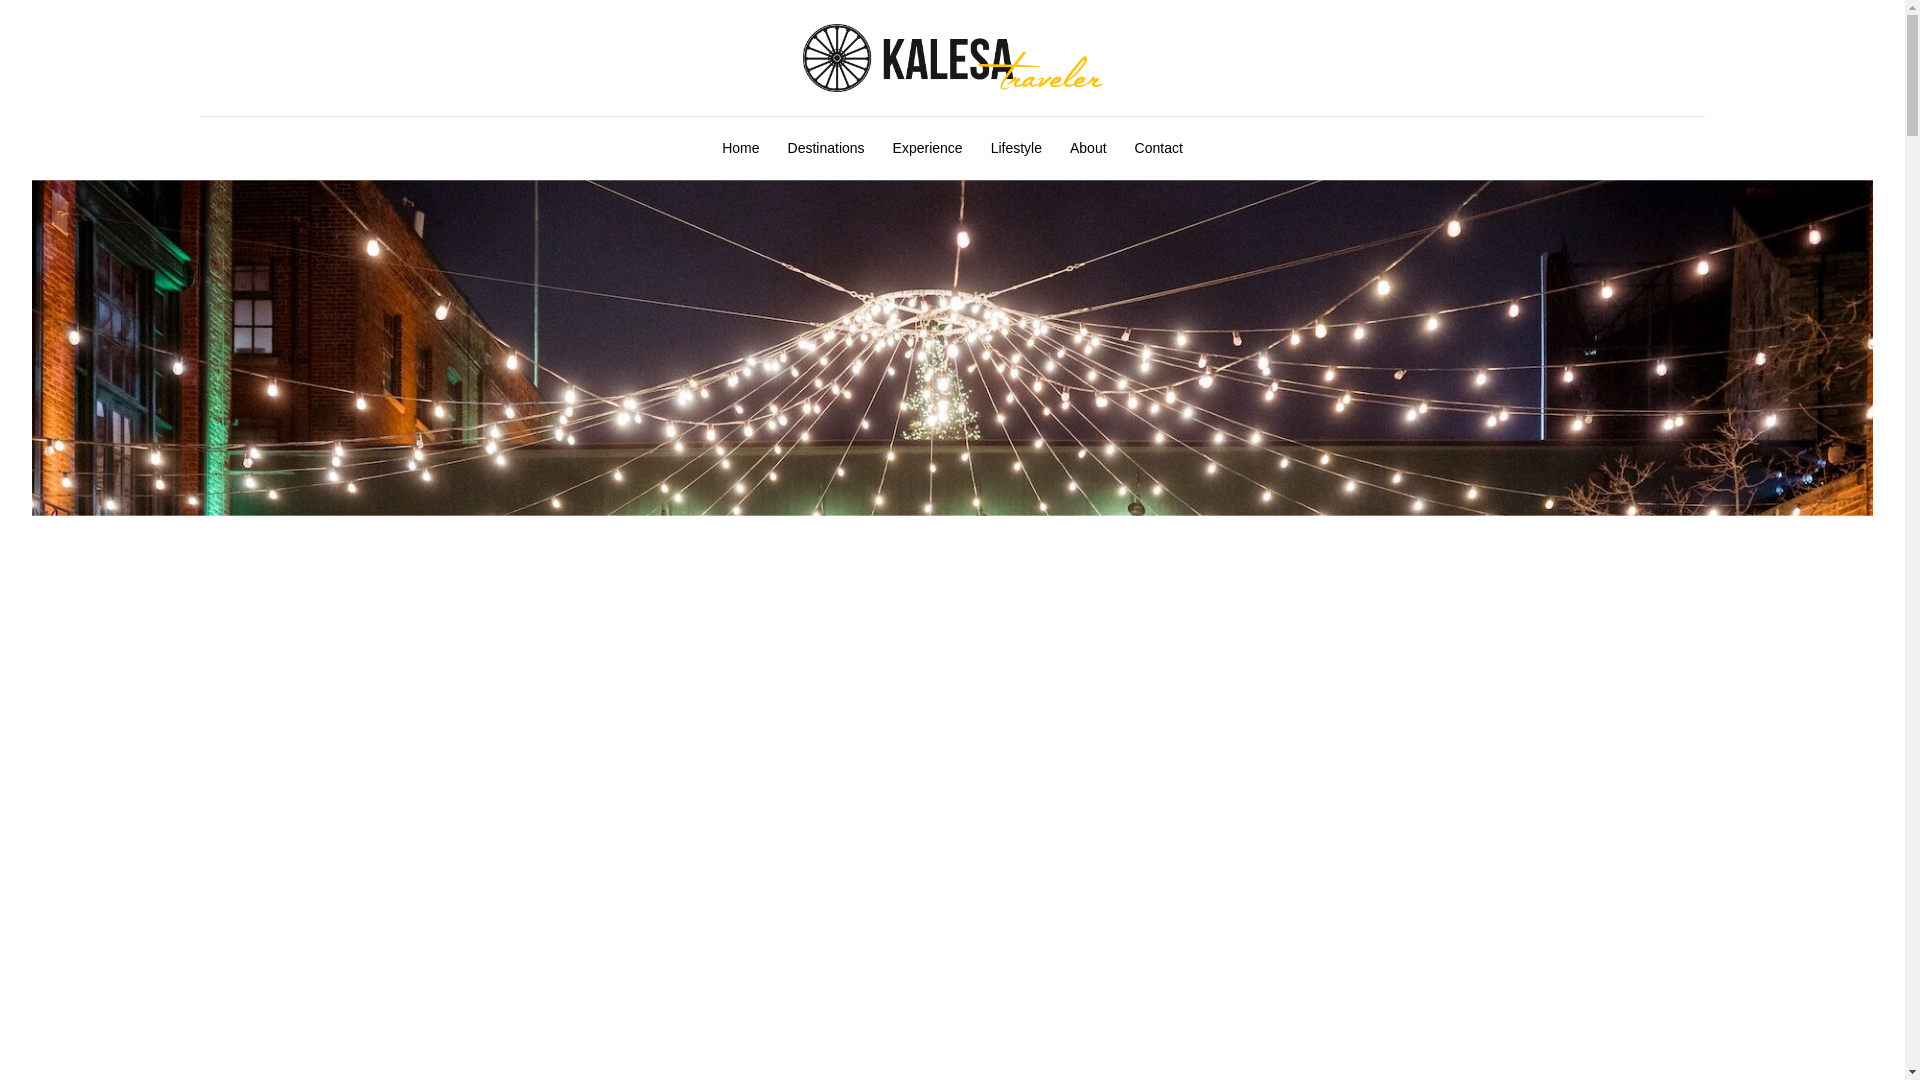 The image size is (1920, 1080). Describe the element at coordinates (826, 148) in the screenshot. I see `Destinations` at that location.